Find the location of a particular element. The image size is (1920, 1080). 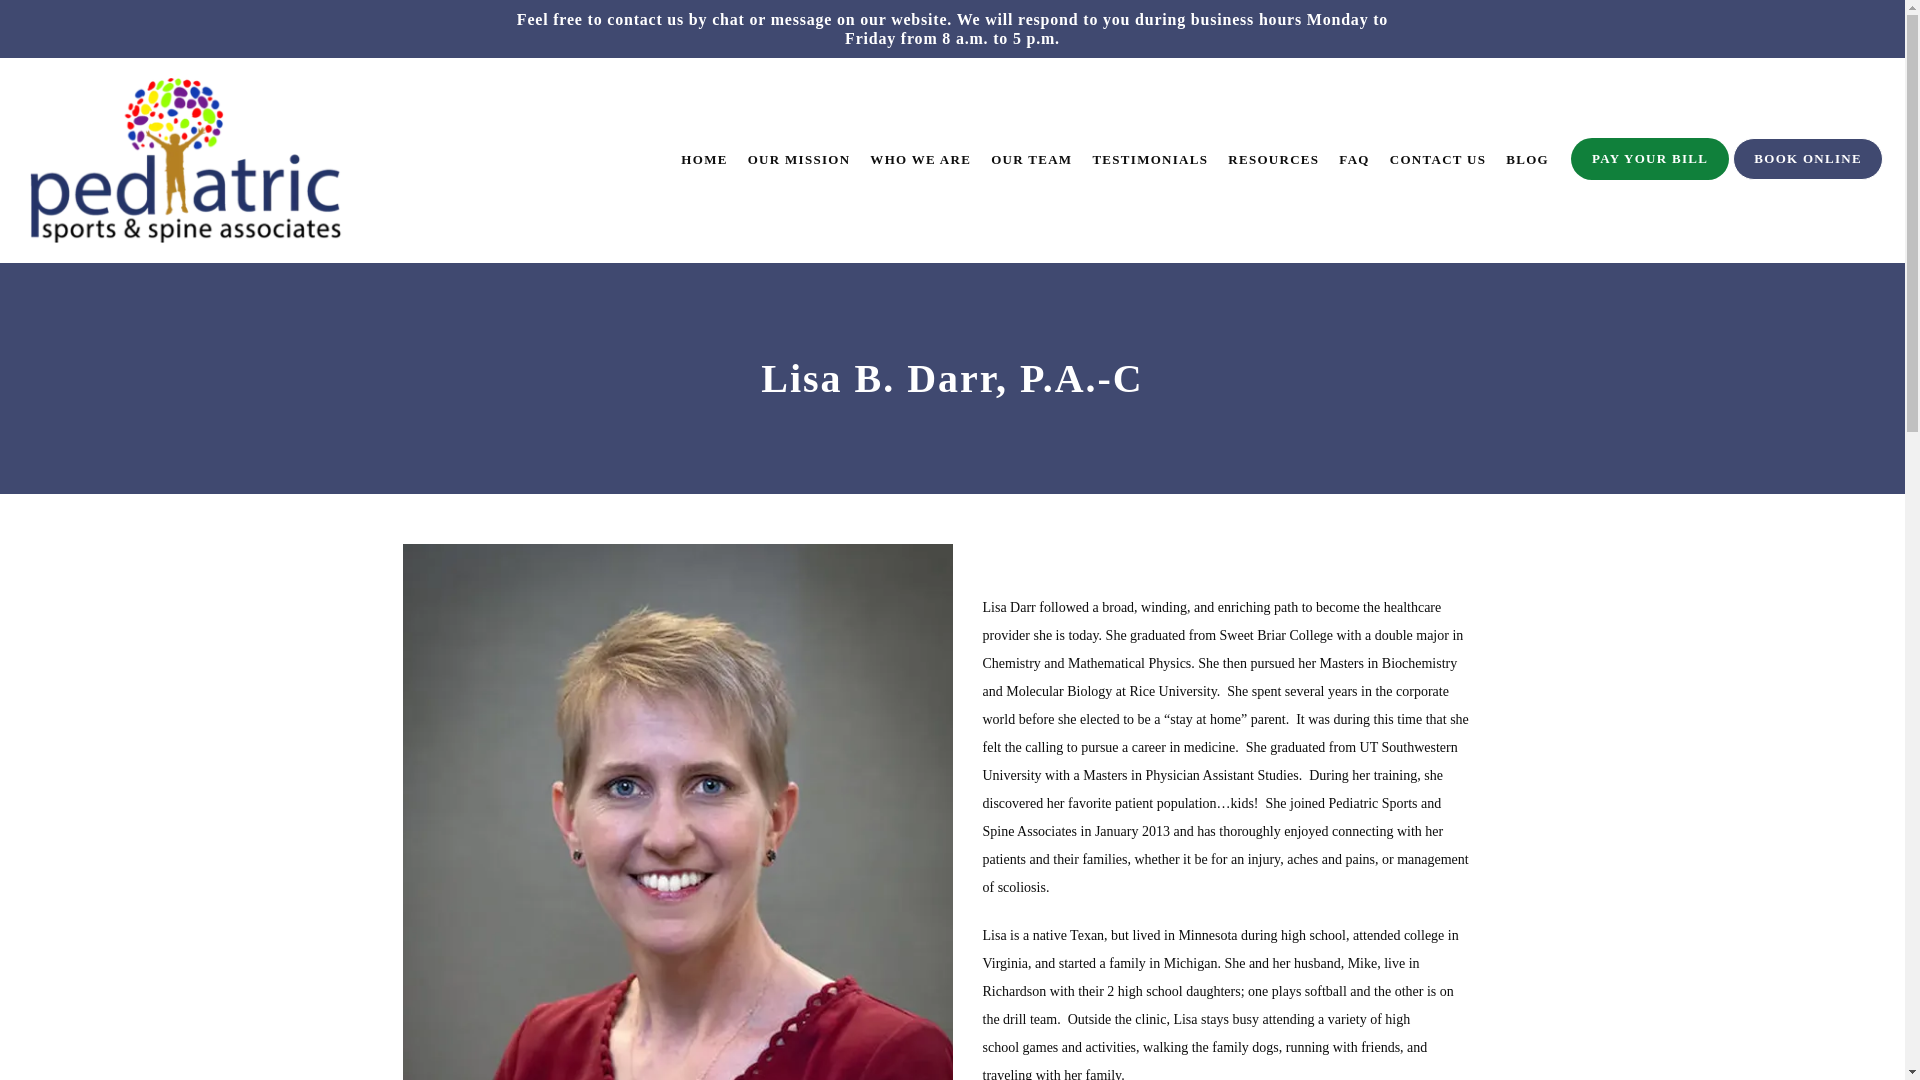

OUR MISSION is located at coordinates (799, 160).